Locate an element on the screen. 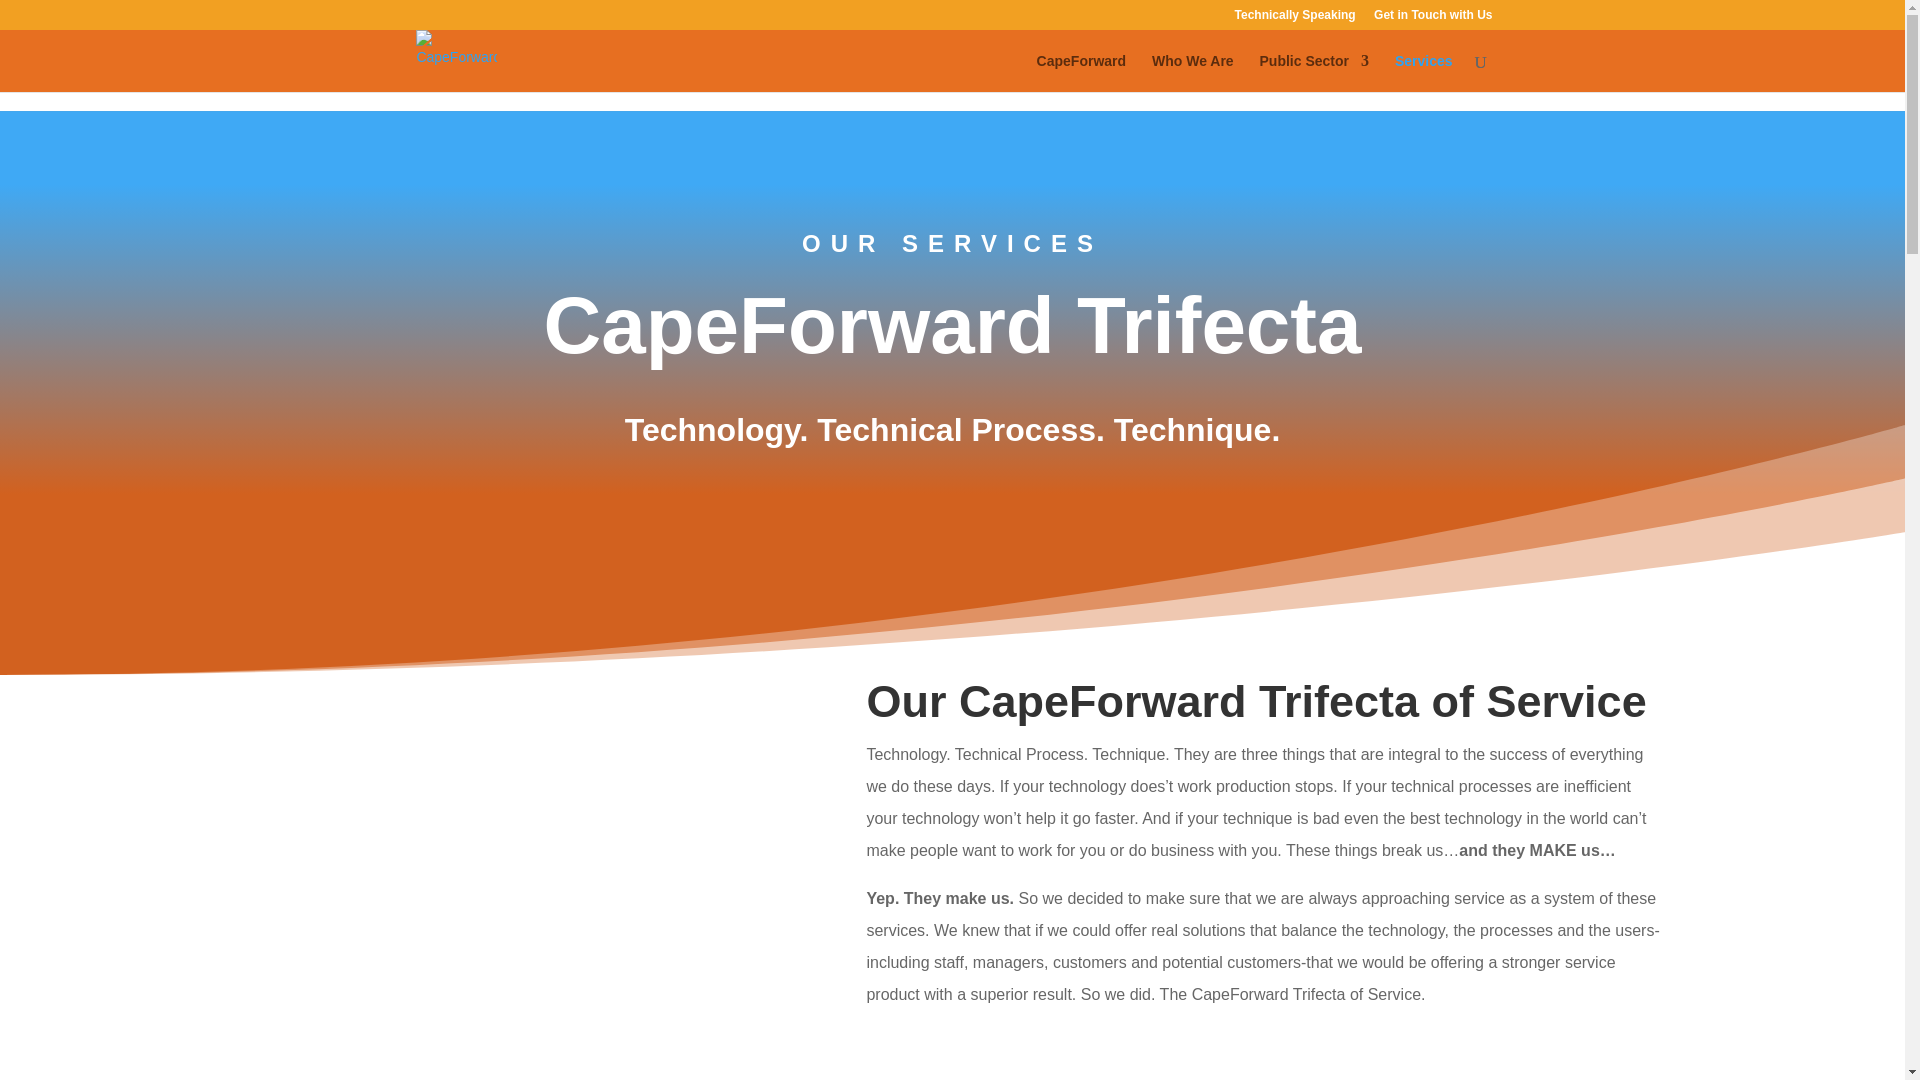 This screenshot has width=1920, height=1080. Public Sector is located at coordinates (1314, 72).